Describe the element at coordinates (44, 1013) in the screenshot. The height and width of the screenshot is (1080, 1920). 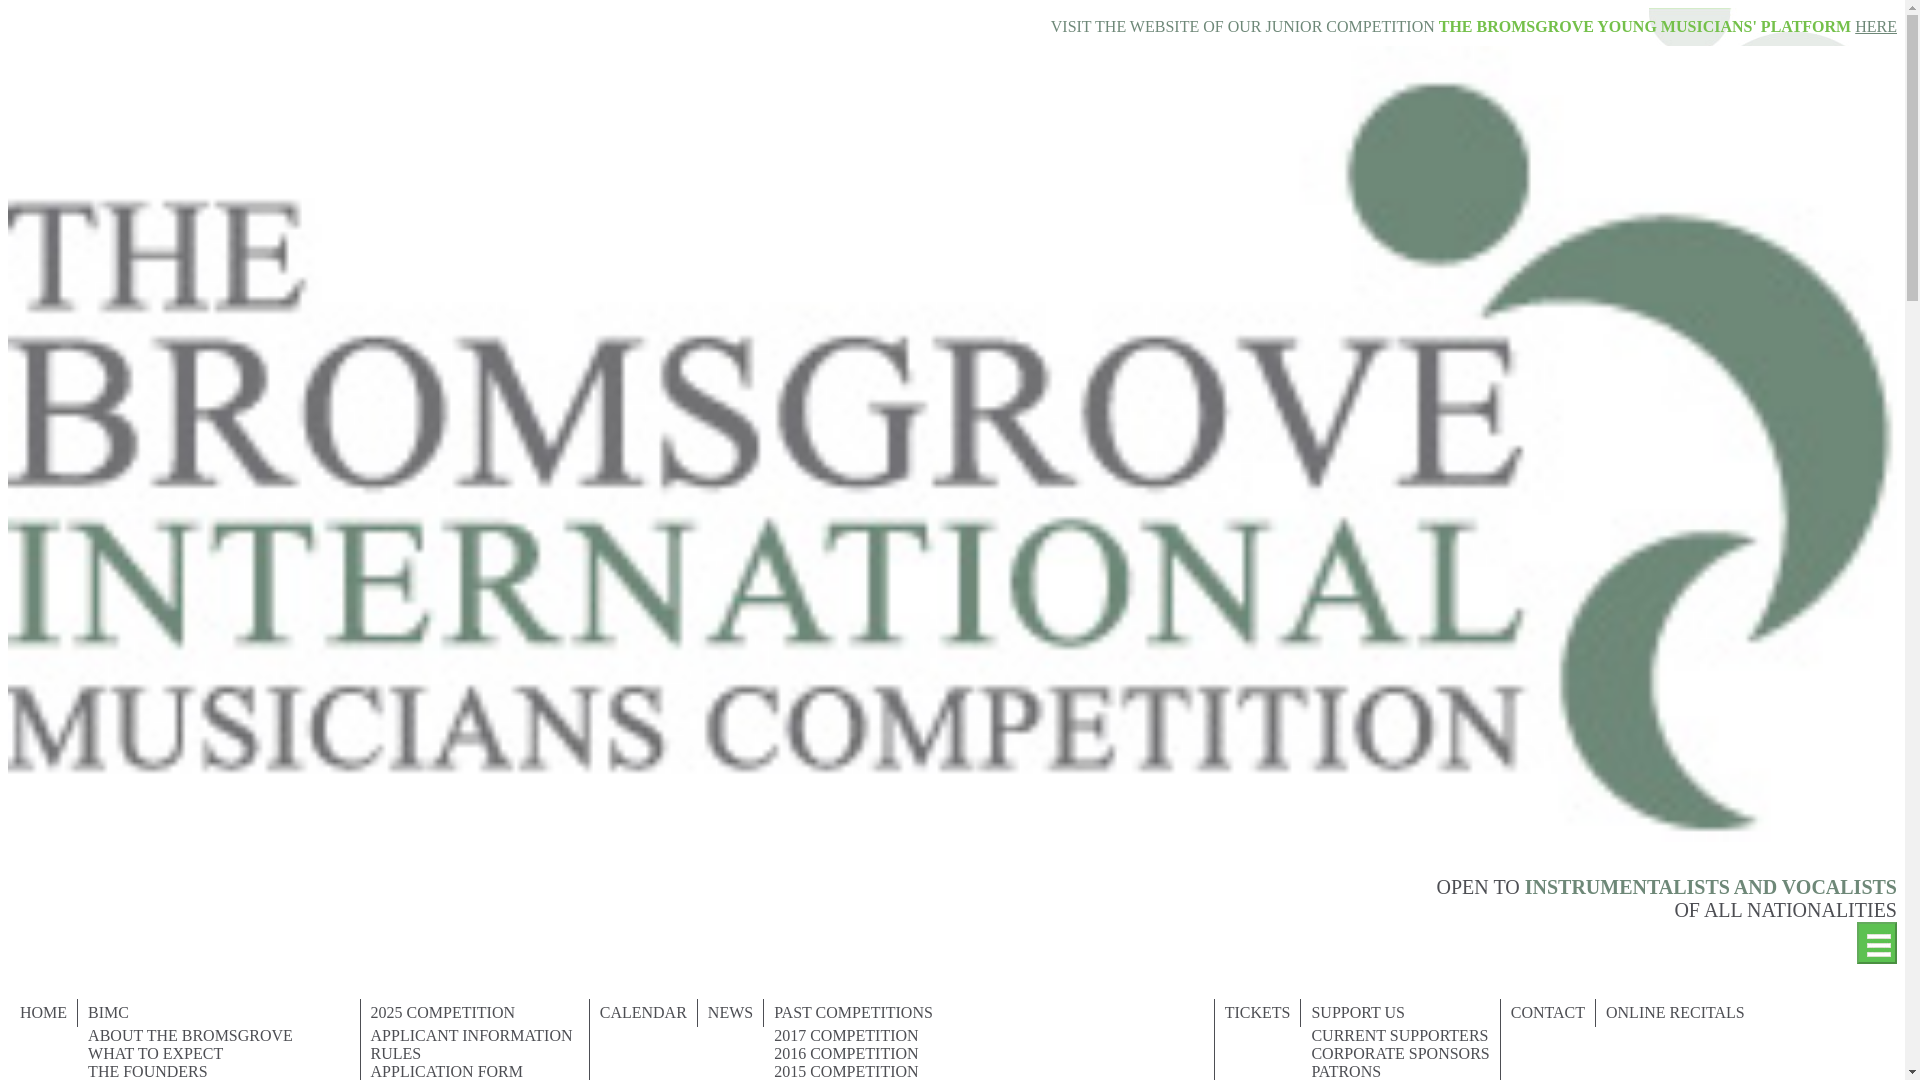
I see `HOME` at that location.